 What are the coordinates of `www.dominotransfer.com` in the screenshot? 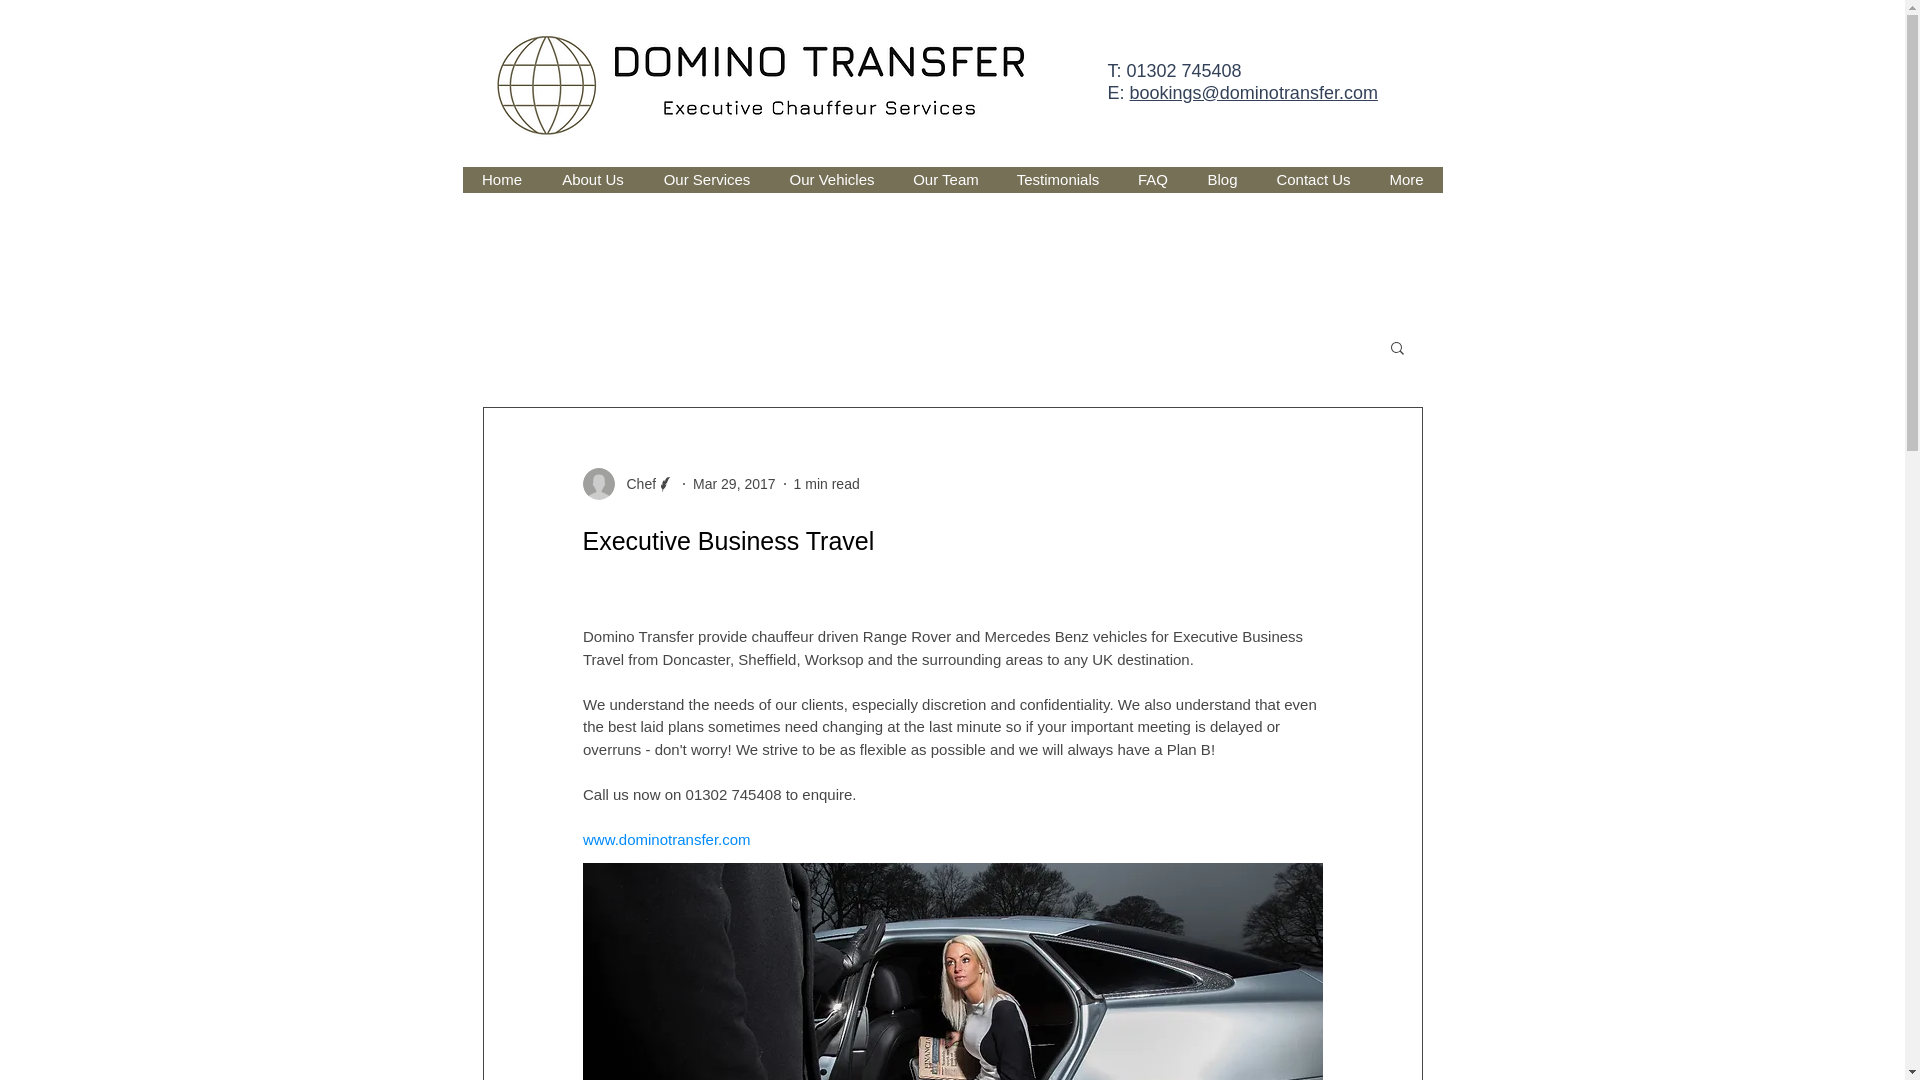 It's located at (666, 838).